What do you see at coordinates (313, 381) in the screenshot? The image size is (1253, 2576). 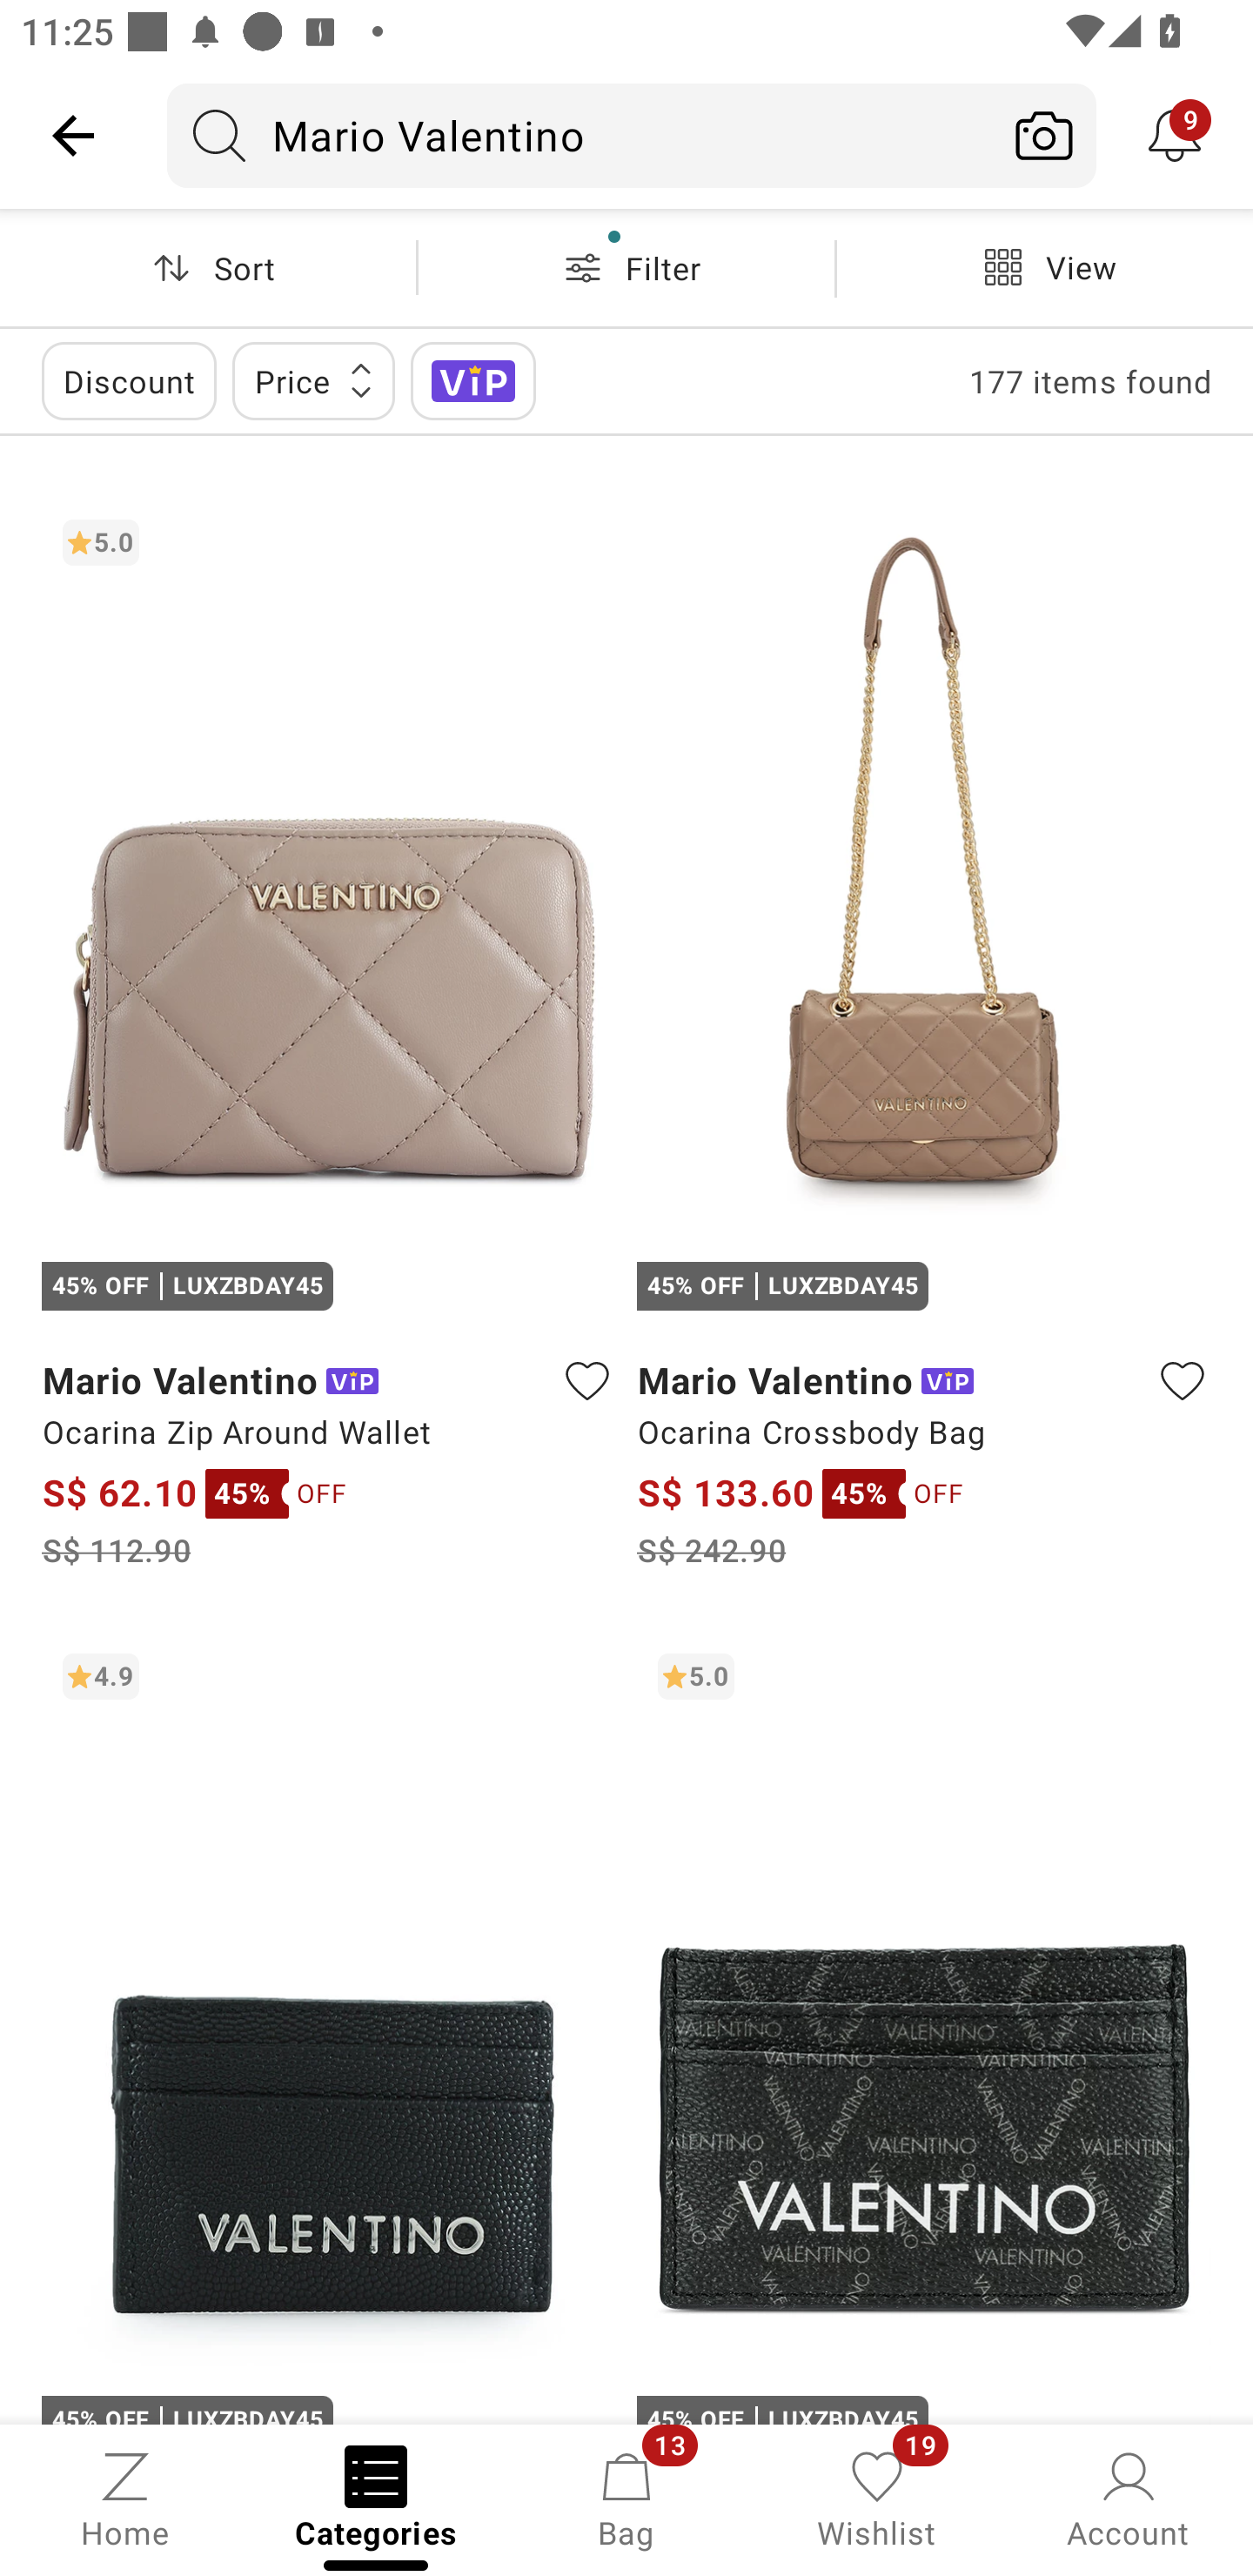 I see `Price` at bounding box center [313, 381].